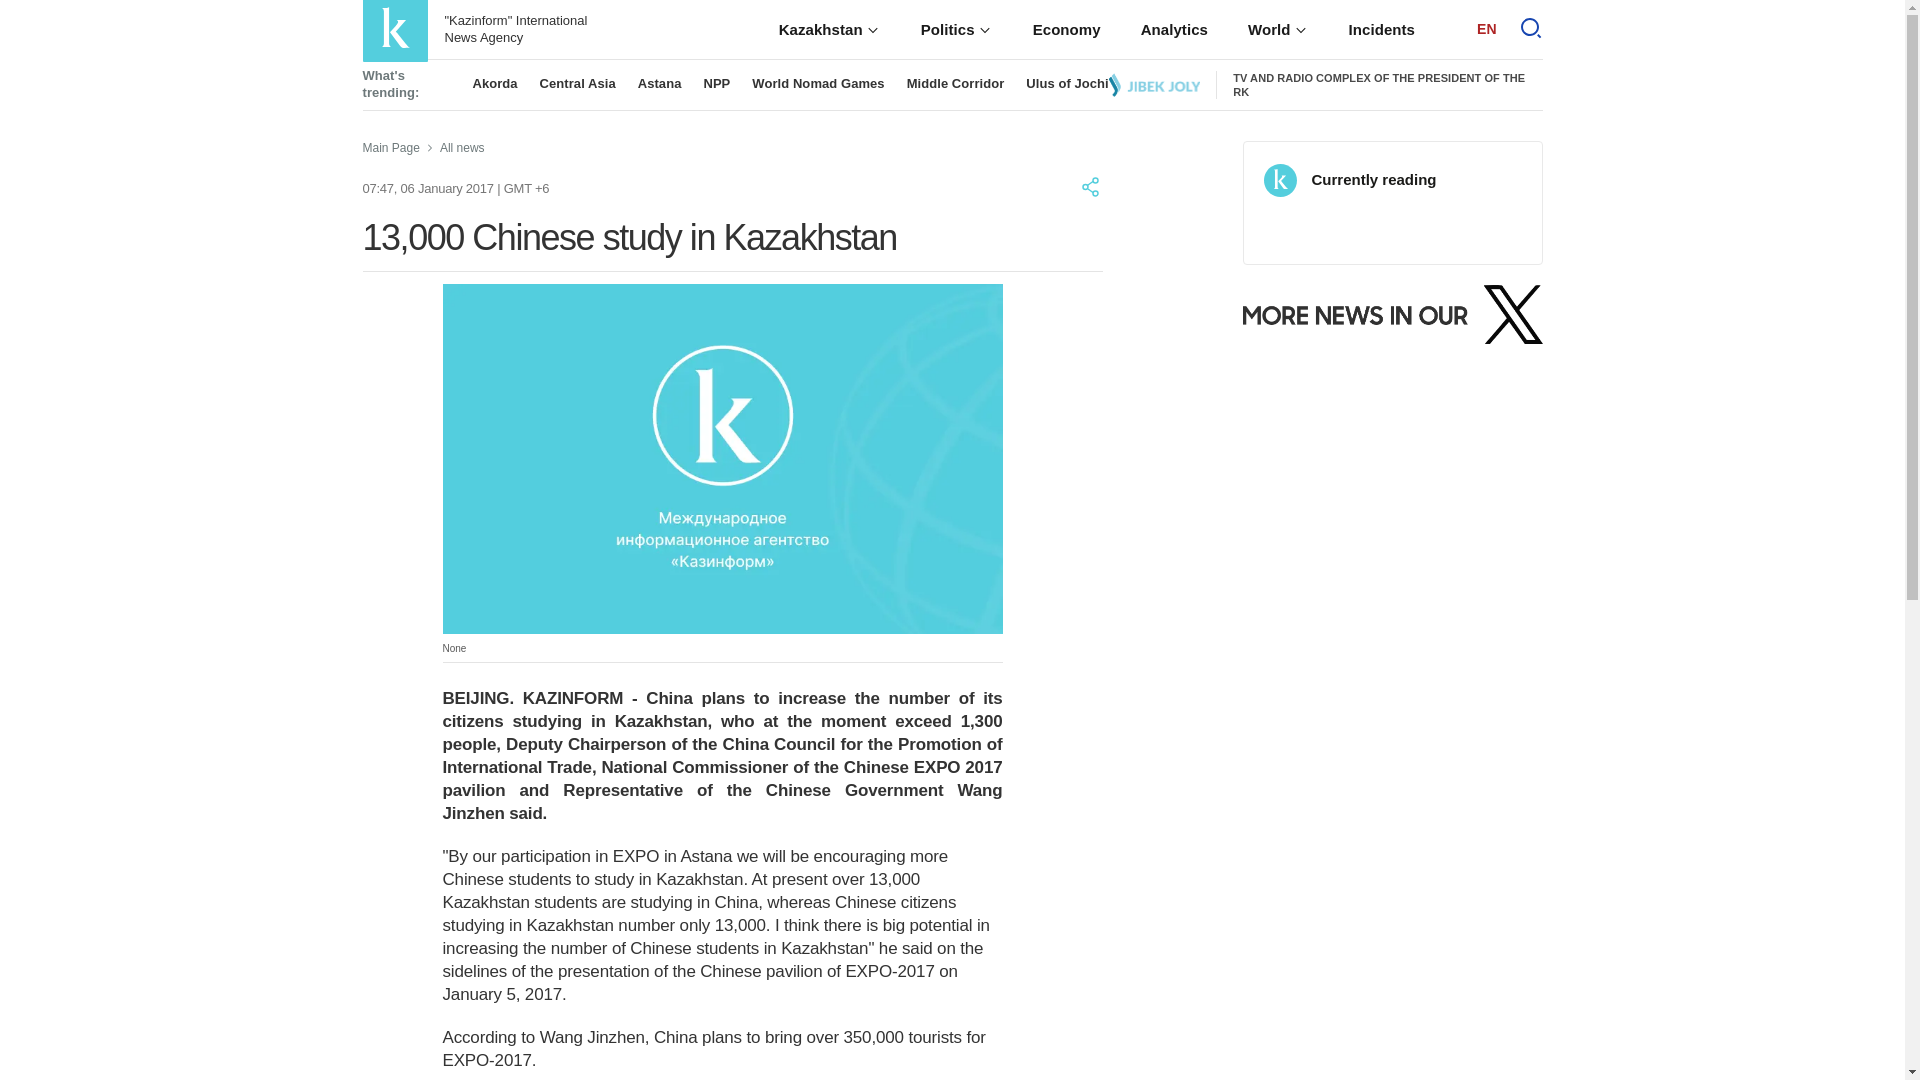 The height and width of the screenshot is (1080, 1920). What do you see at coordinates (818, 82) in the screenshot?
I see `World Nomad Games` at bounding box center [818, 82].